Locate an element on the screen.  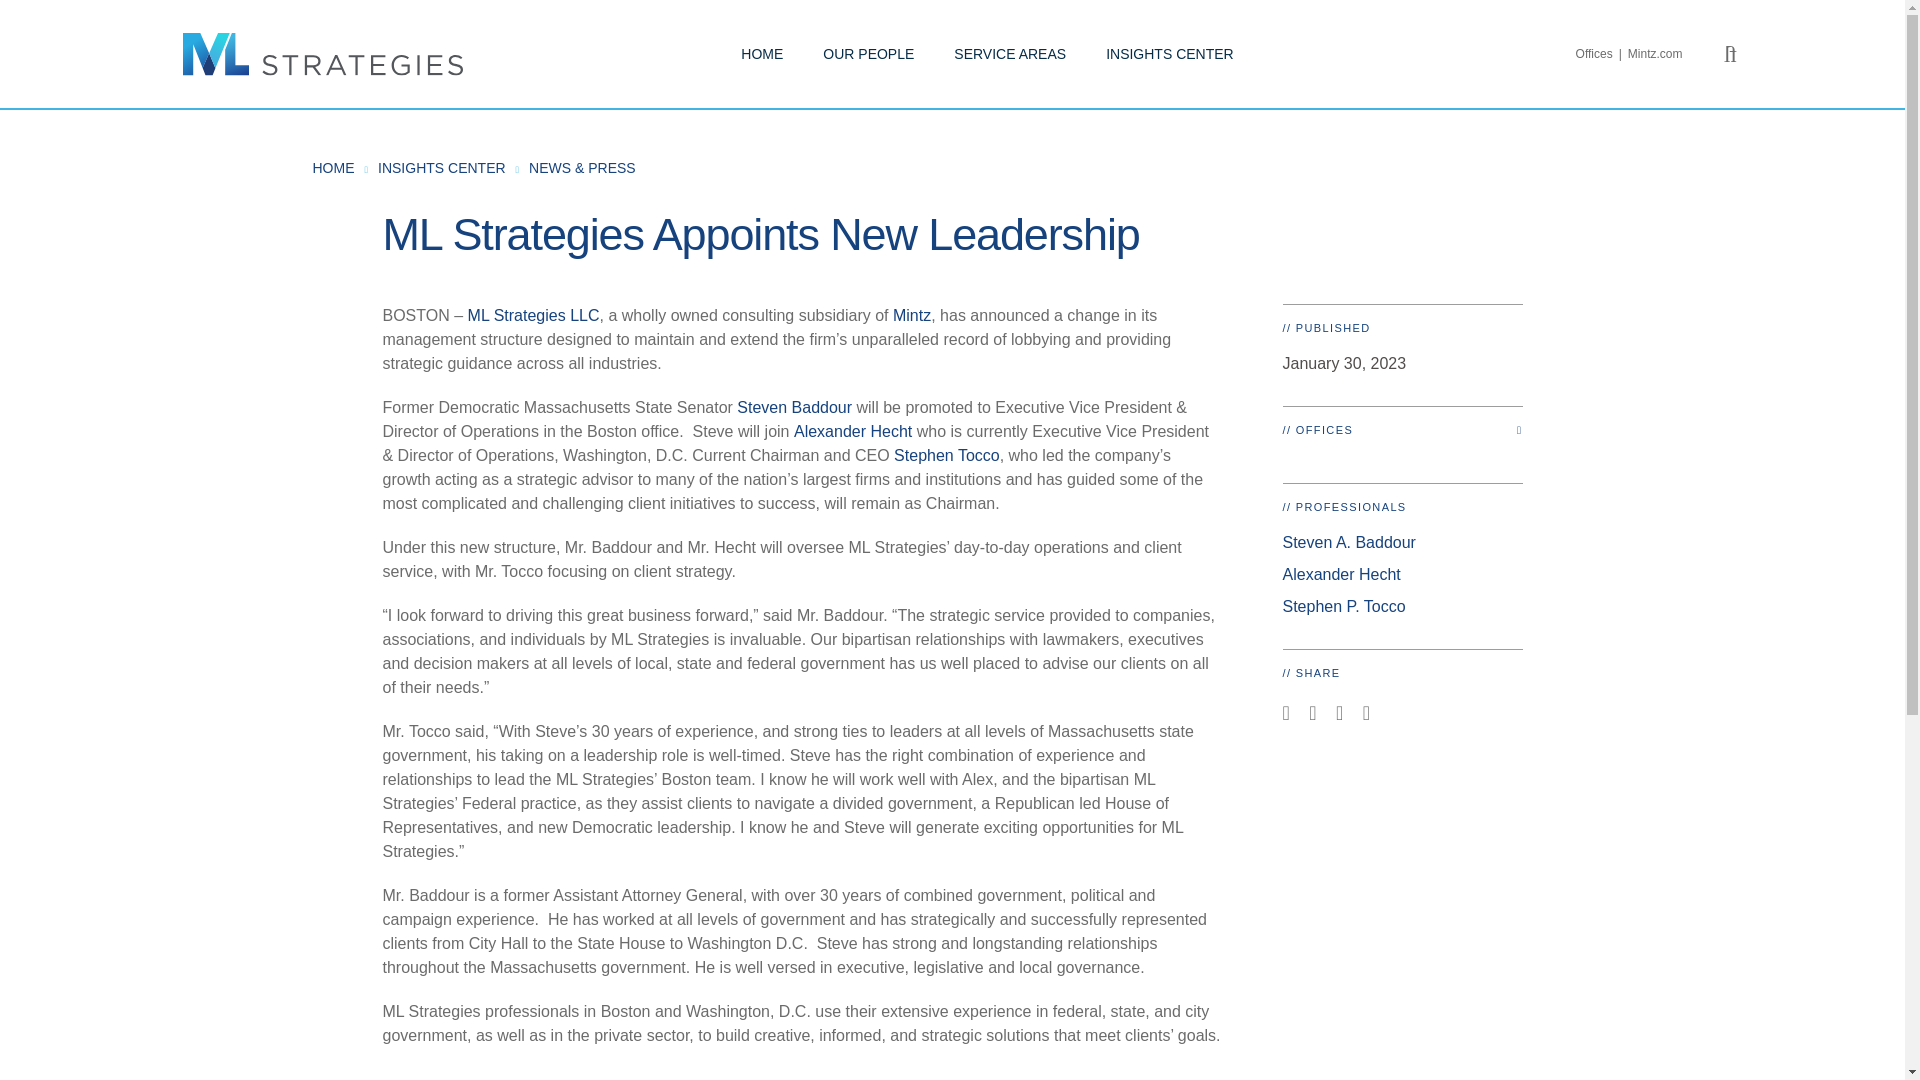
Stephen Tocco is located at coordinates (947, 456).